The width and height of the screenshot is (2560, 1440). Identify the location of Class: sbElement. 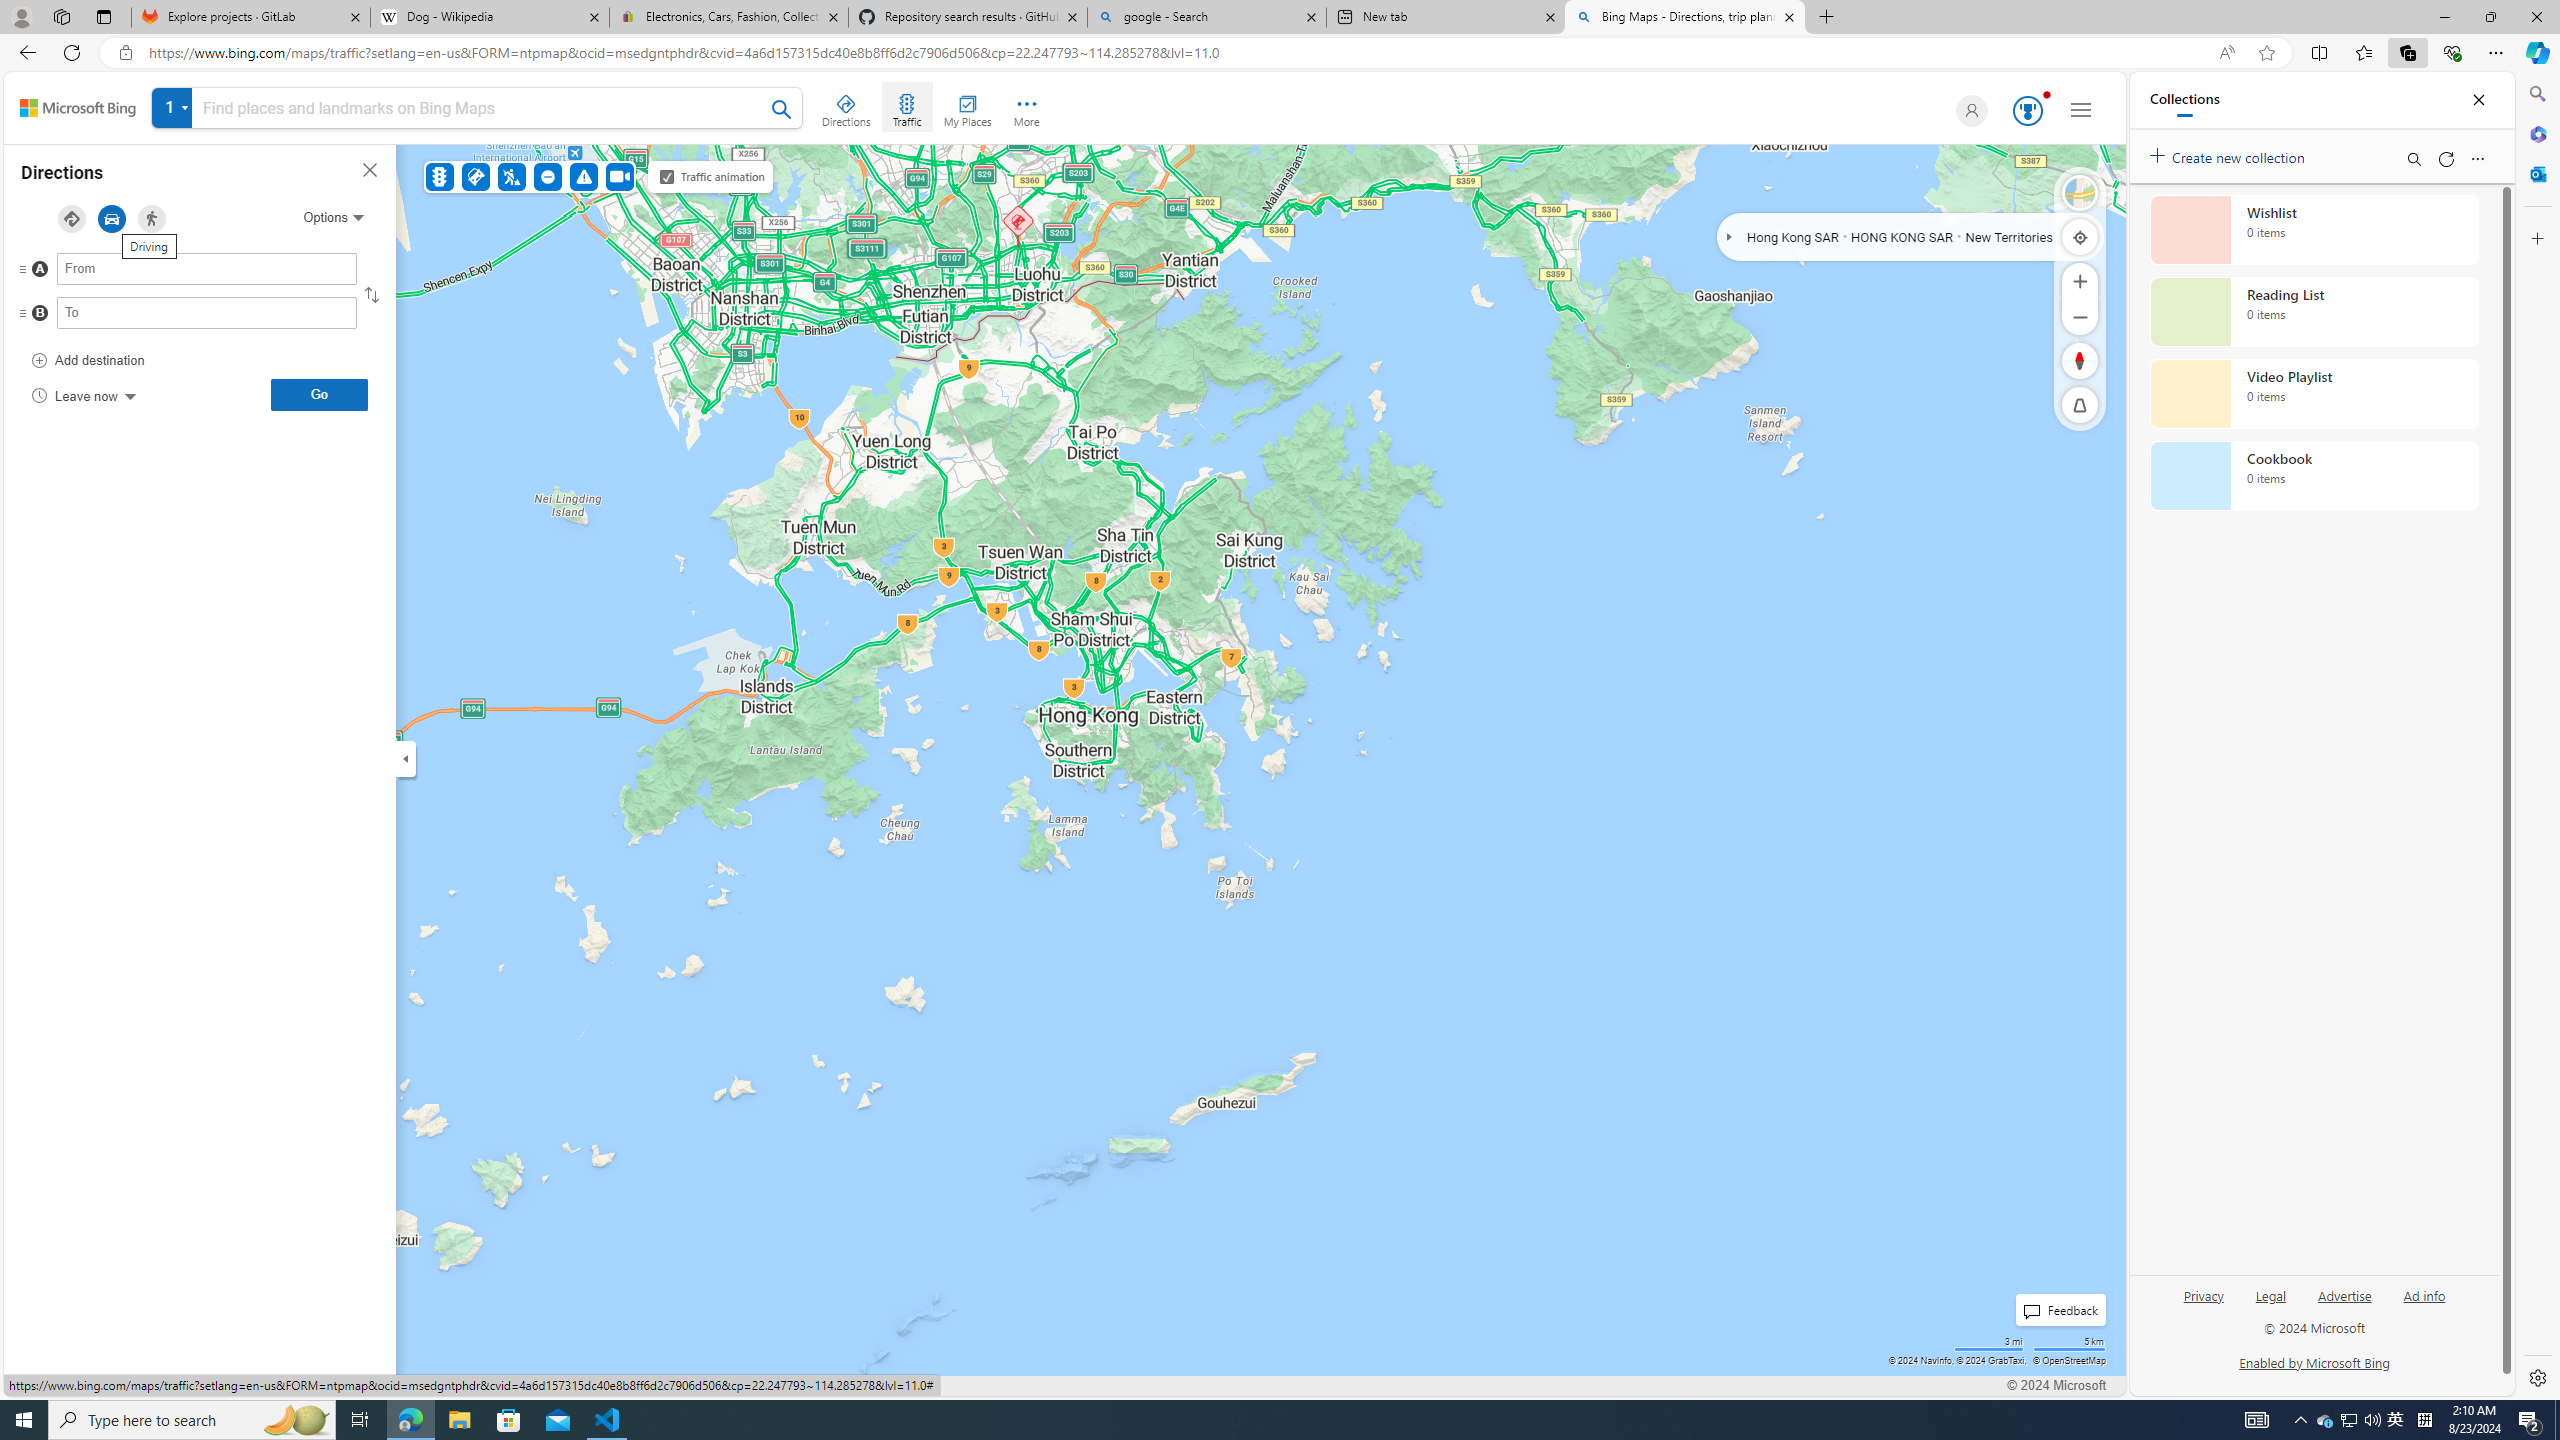
(78, 108).